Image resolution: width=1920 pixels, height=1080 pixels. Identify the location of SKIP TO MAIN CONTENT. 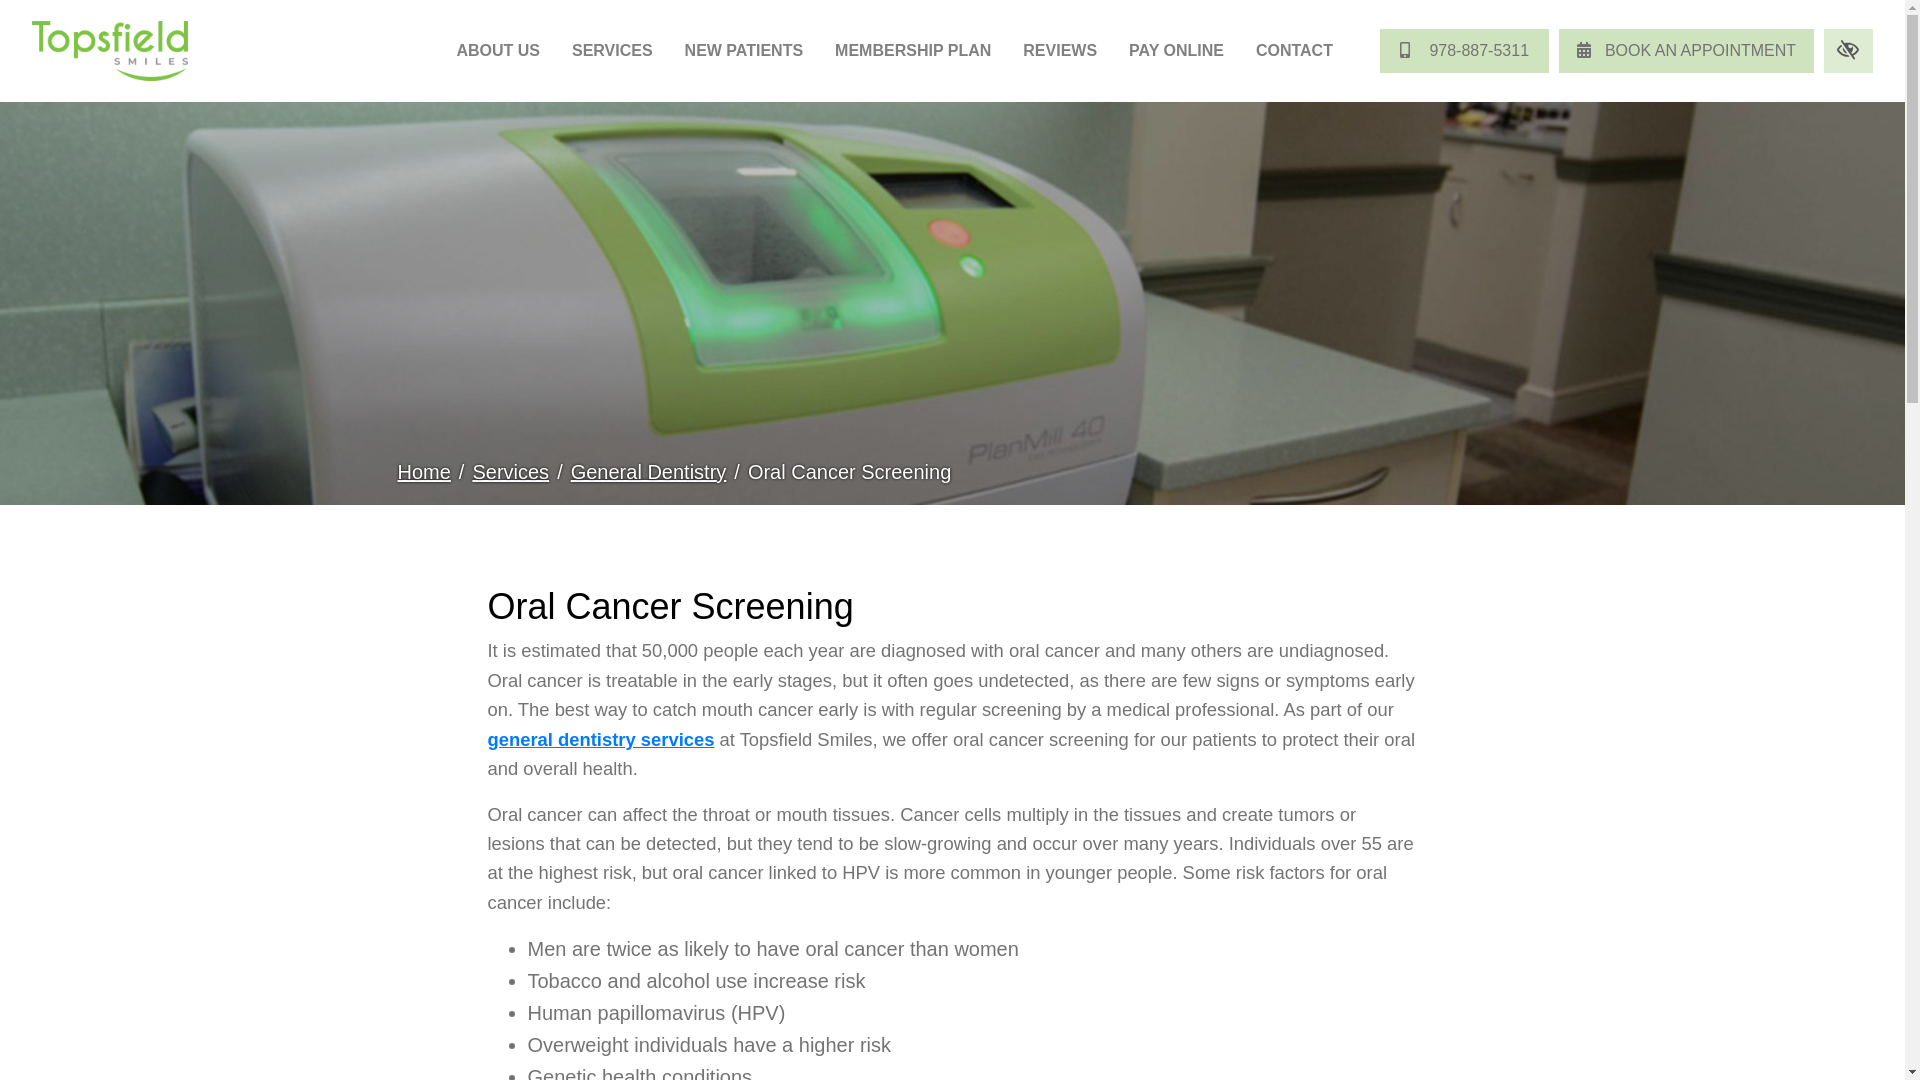
(23, 11).